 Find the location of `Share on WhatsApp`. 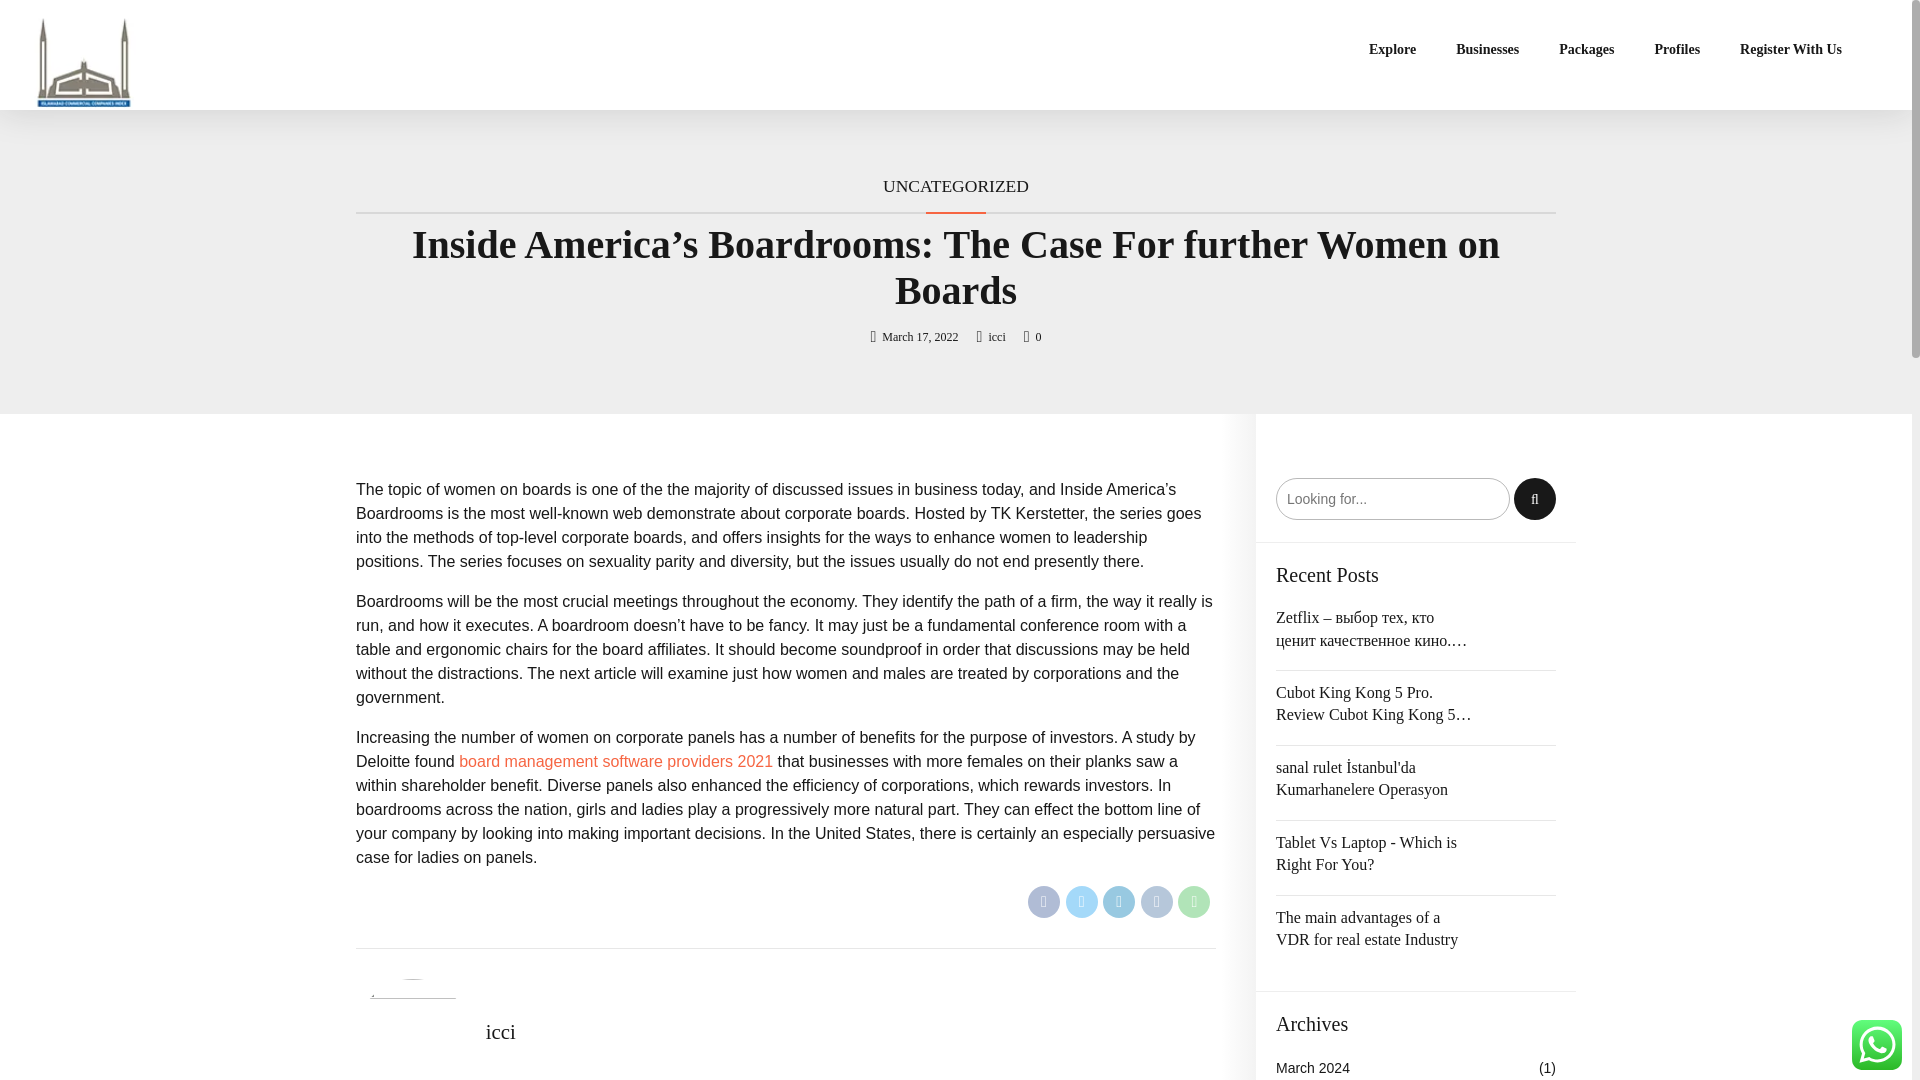

Share on WhatsApp is located at coordinates (1194, 902).